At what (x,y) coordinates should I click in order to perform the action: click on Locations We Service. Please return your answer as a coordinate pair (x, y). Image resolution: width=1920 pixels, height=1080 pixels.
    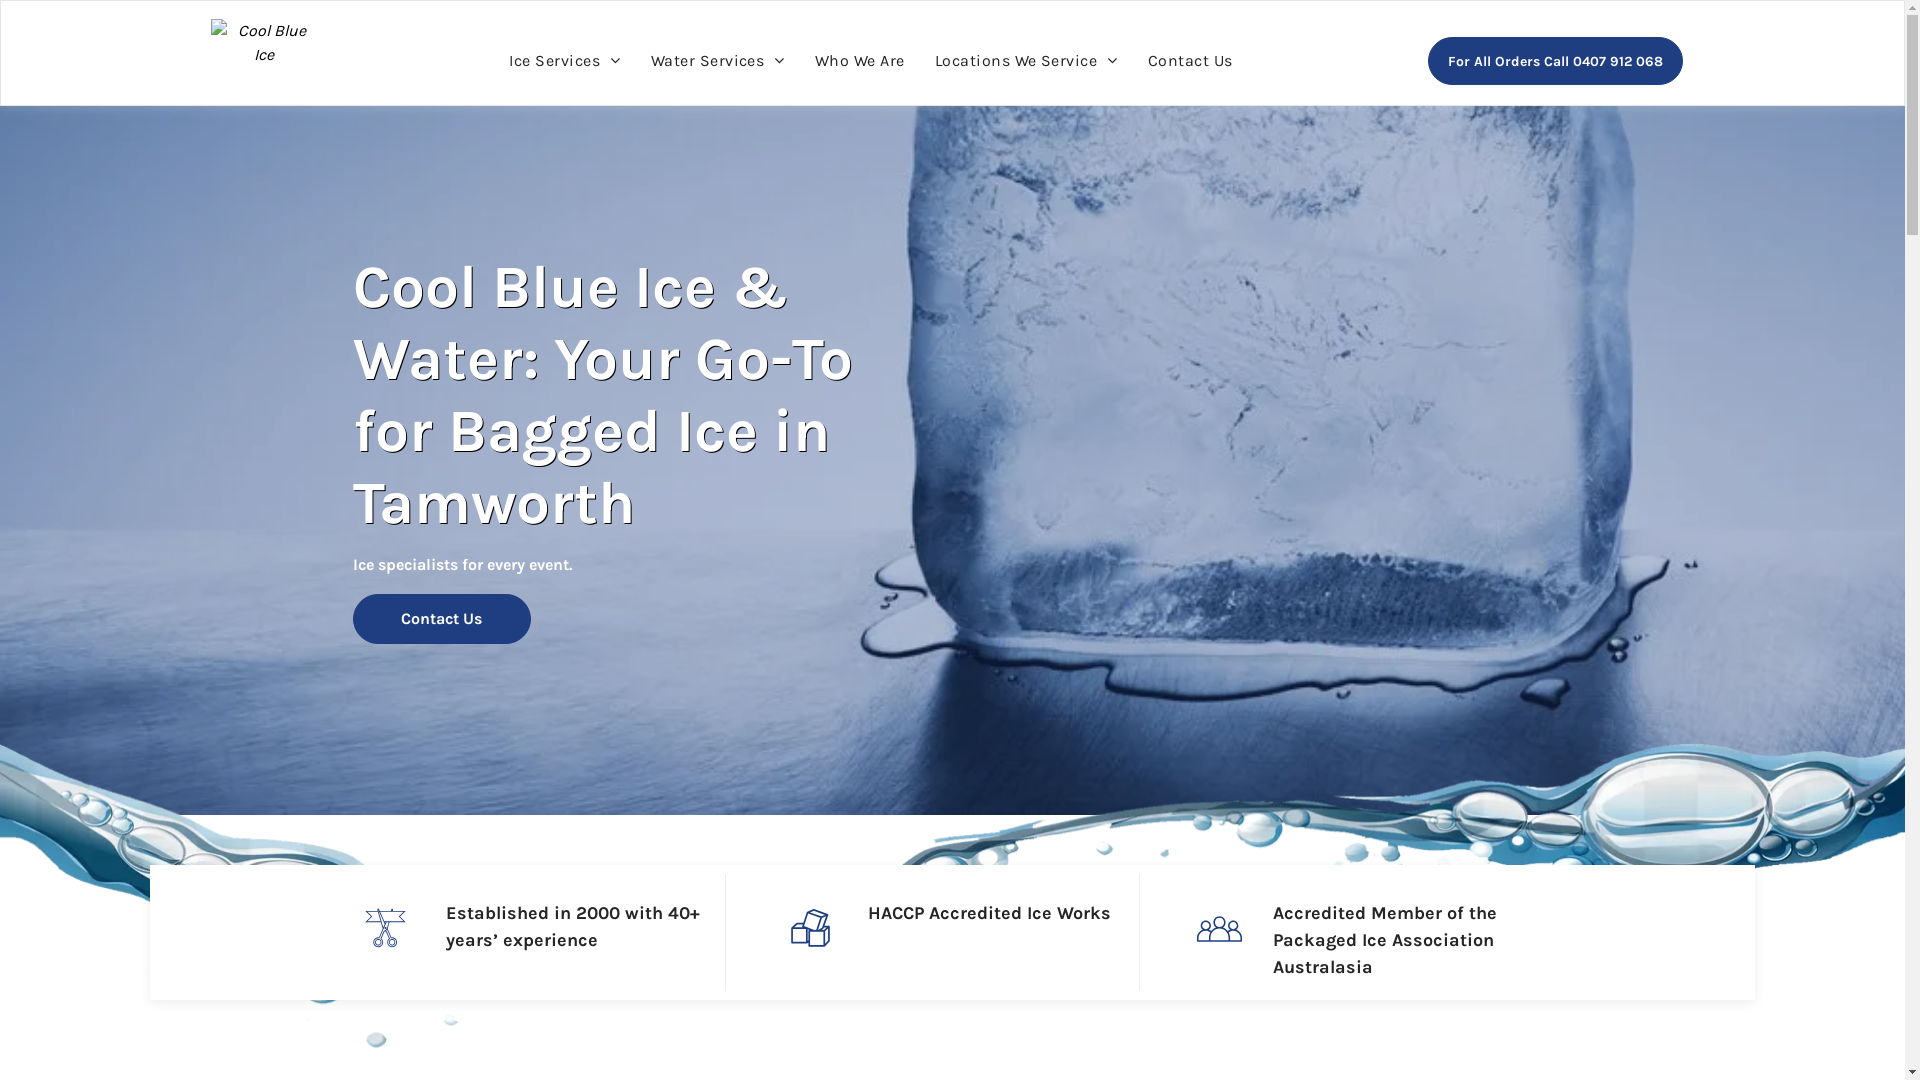
    Looking at the image, I should click on (1026, 60).